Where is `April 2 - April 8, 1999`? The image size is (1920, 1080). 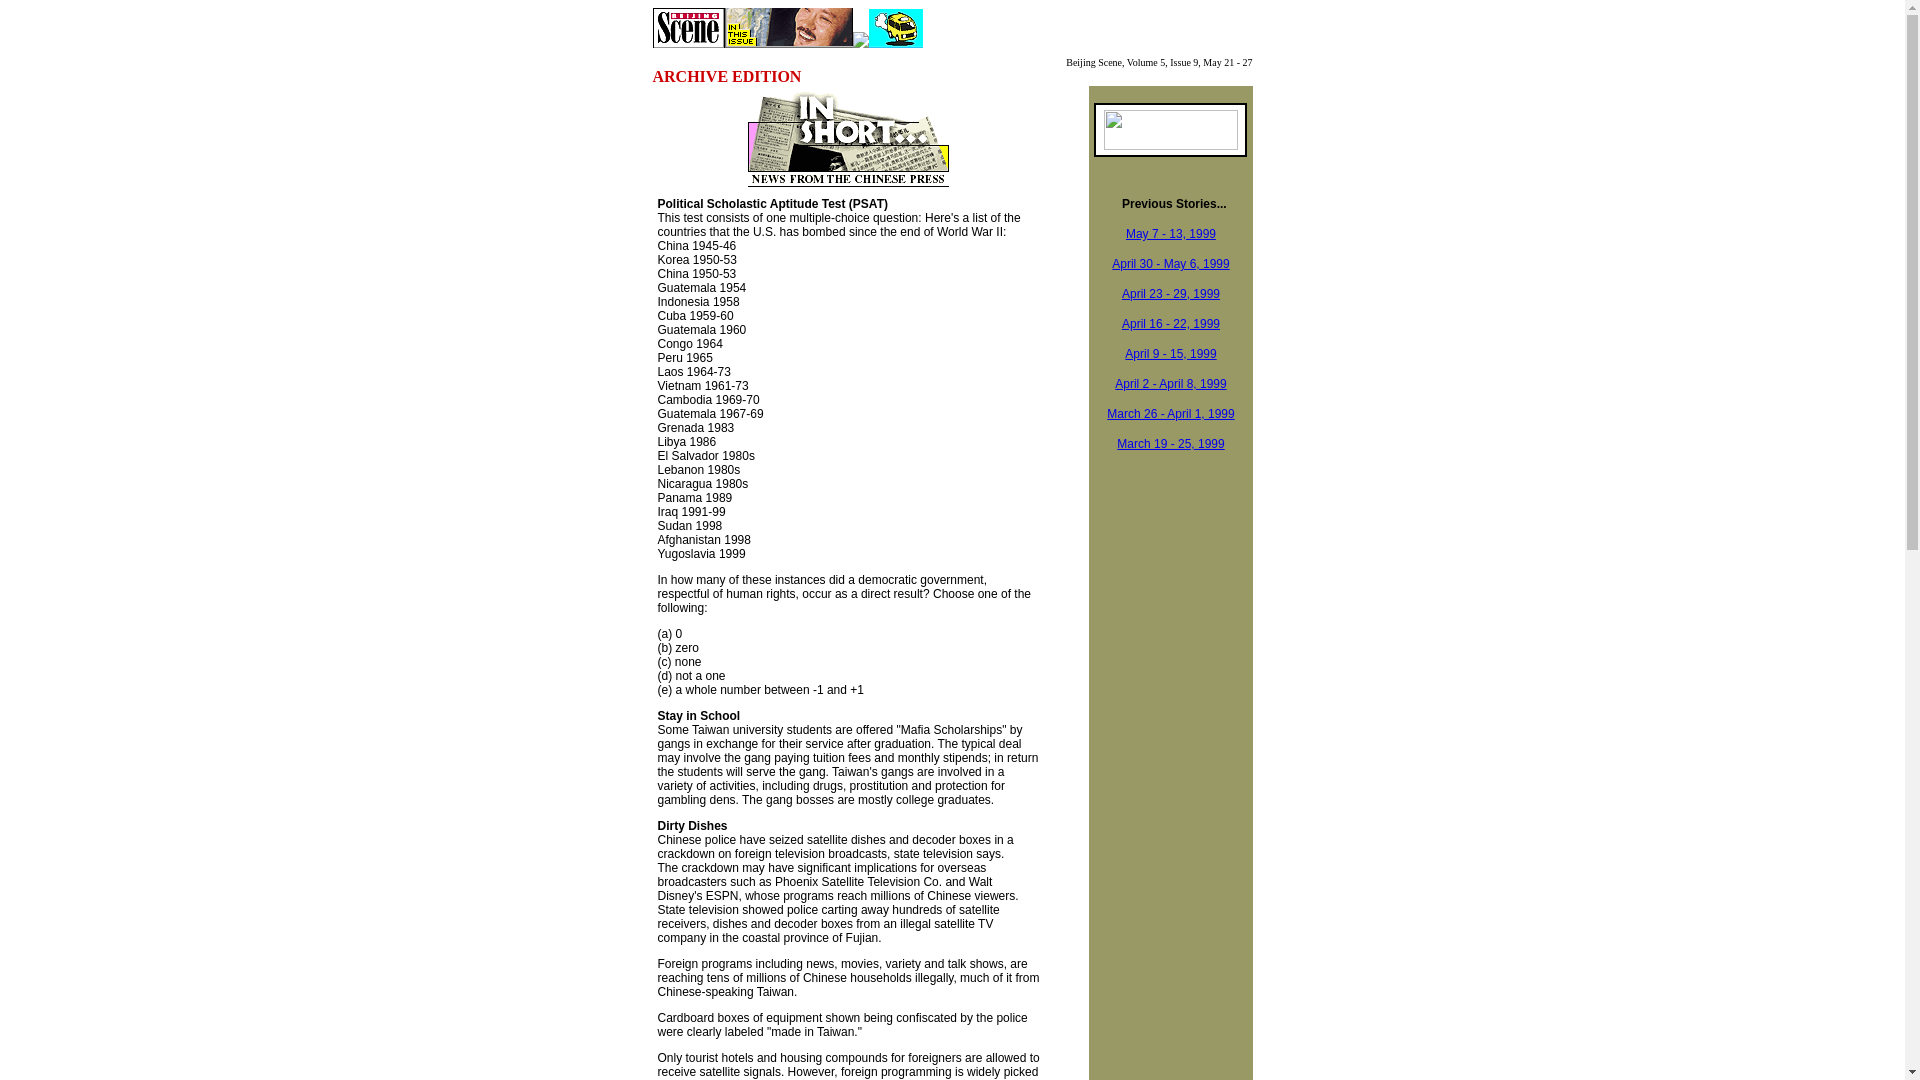 April 2 - April 8, 1999 is located at coordinates (1170, 383).